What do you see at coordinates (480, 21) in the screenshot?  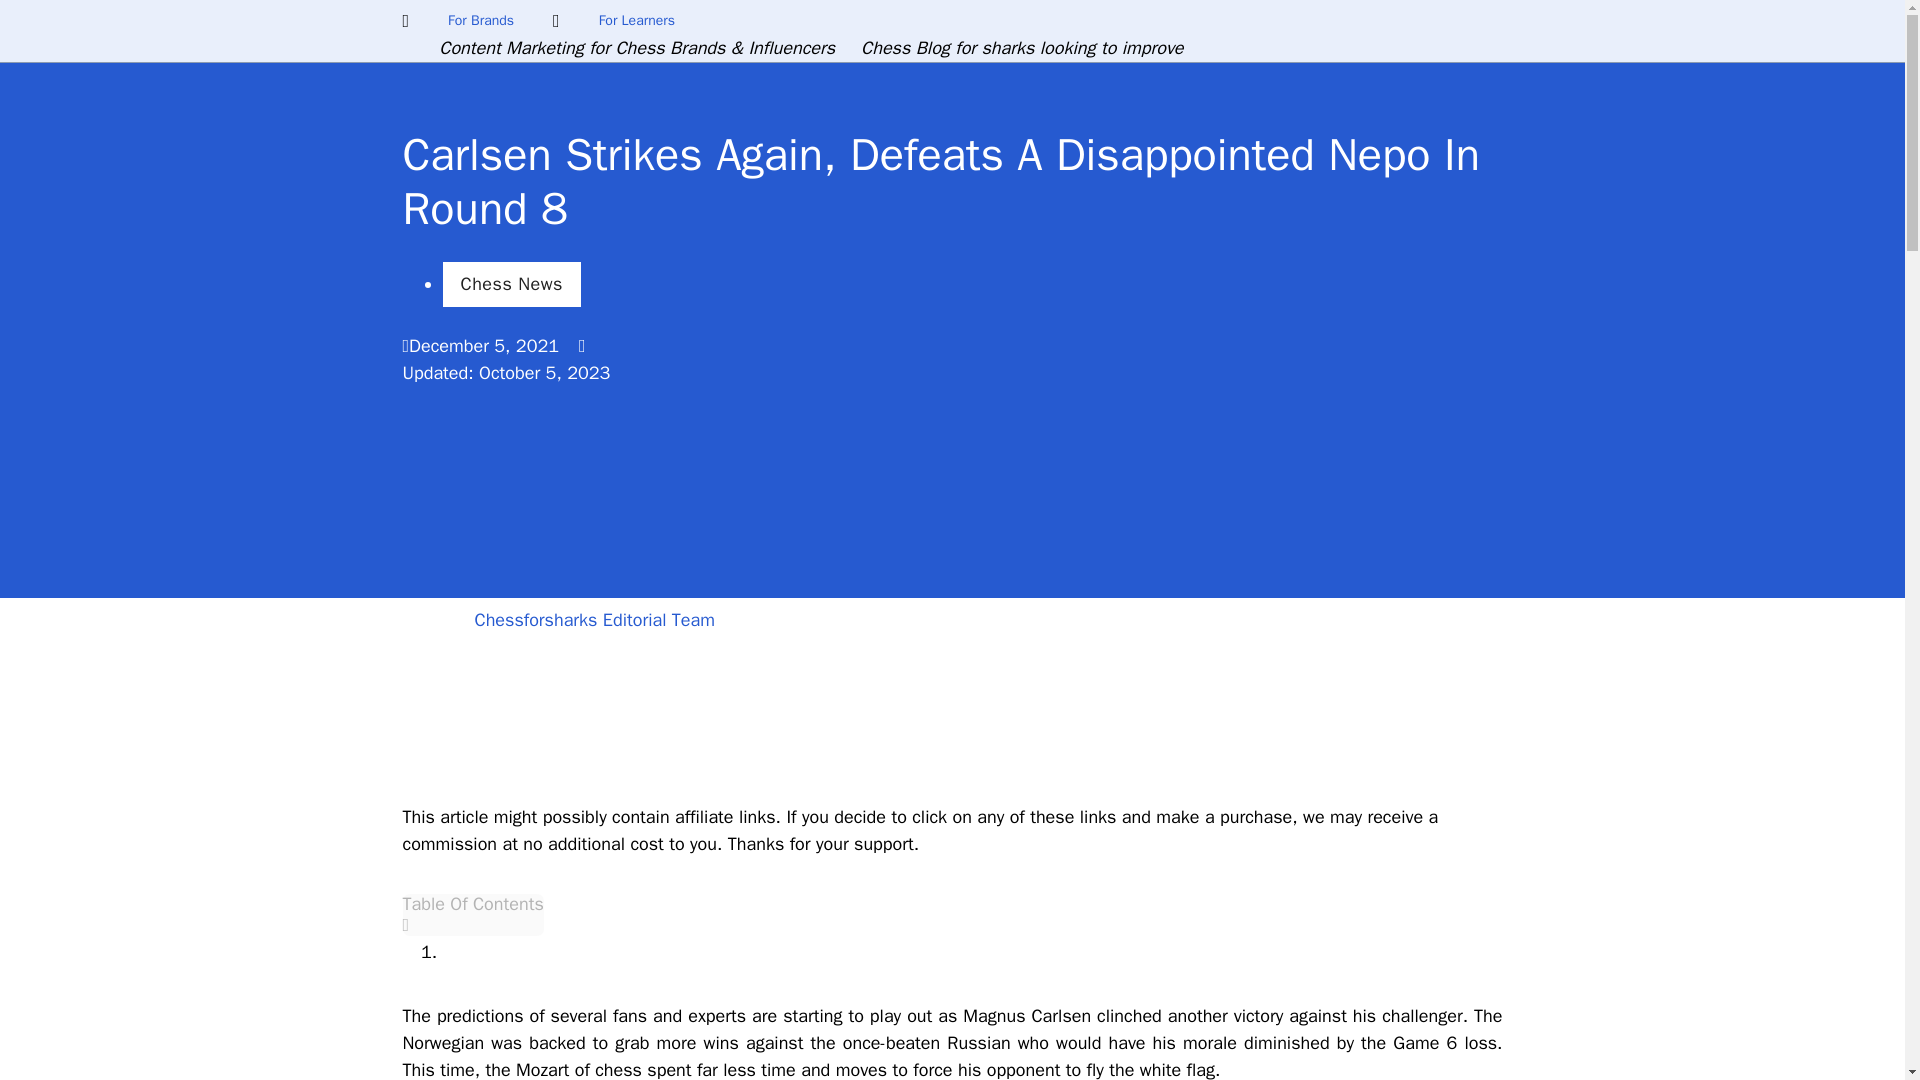 I see `For Brands` at bounding box center [480, 21].